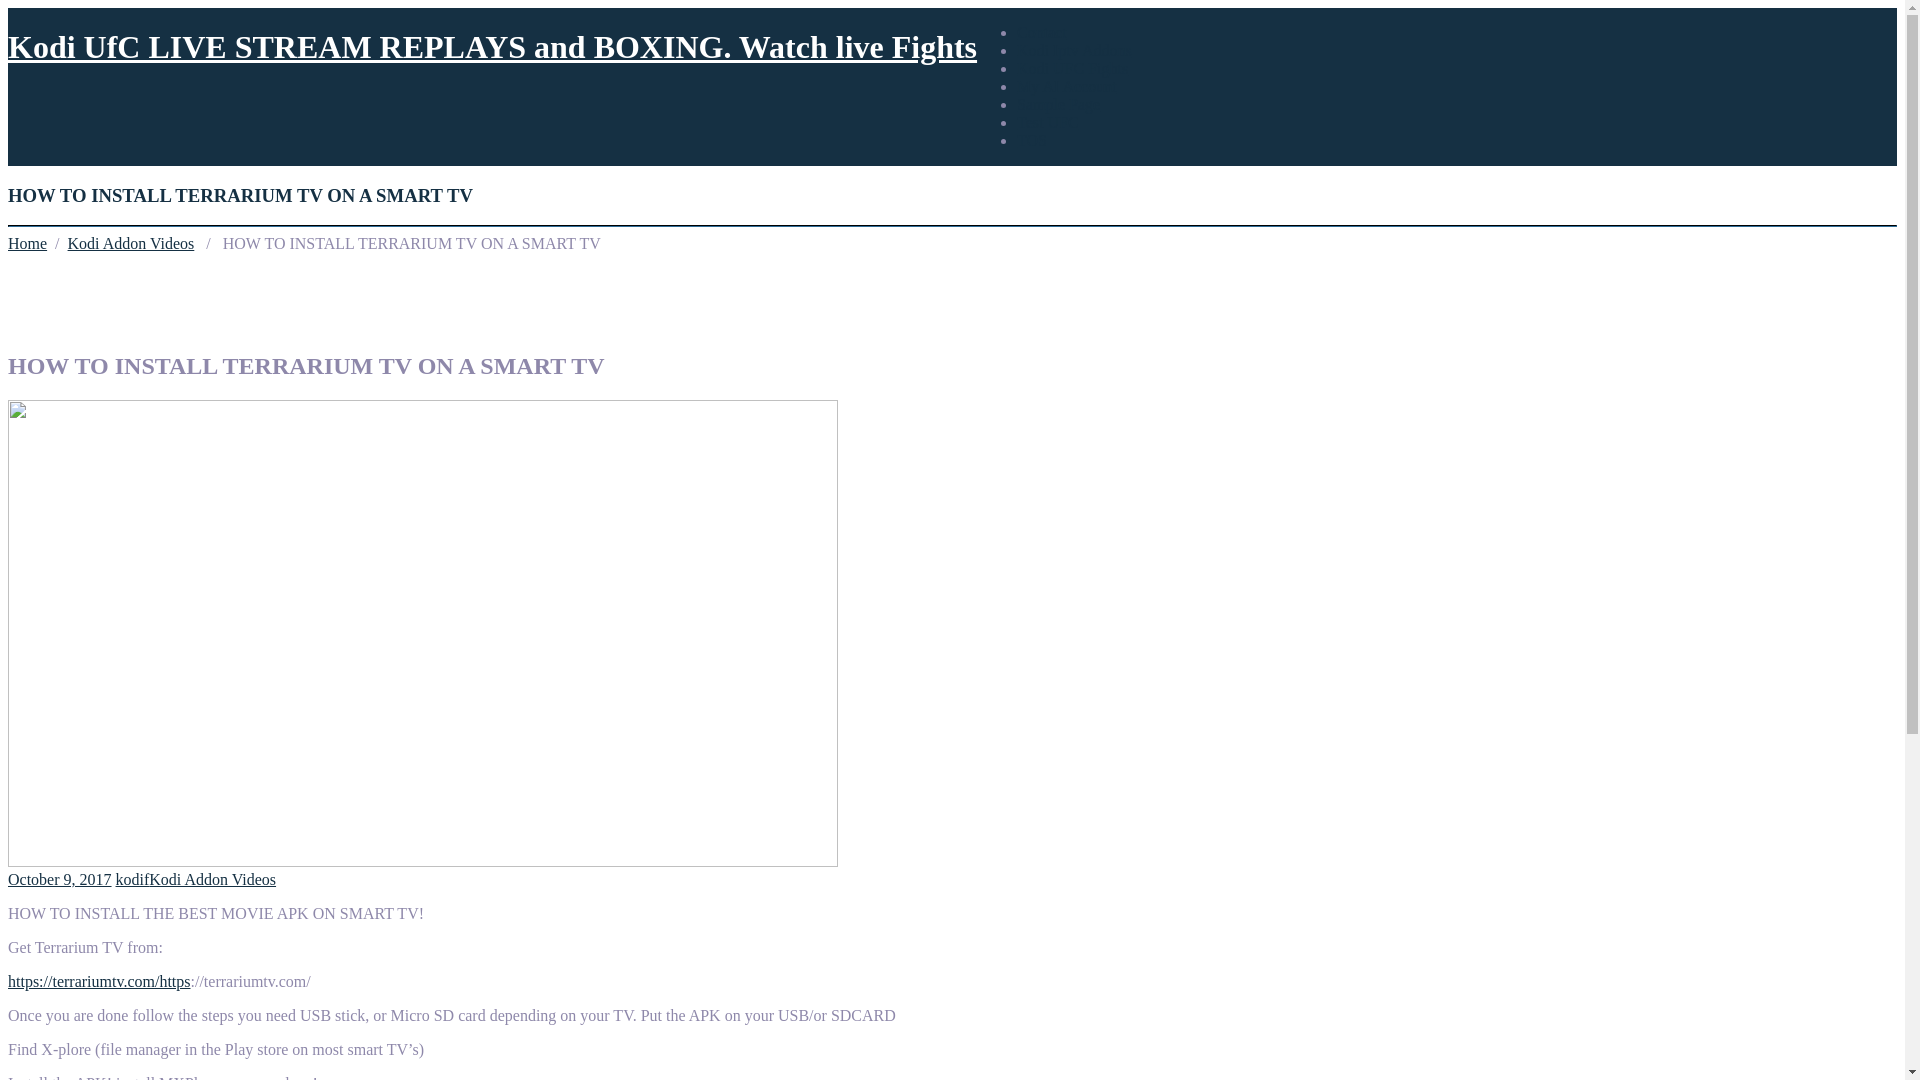  What do you see at coordinates (1074, 50) in the screenshot?
I see `Kodi Iptv Addons` at bounding box center [1074, 50].